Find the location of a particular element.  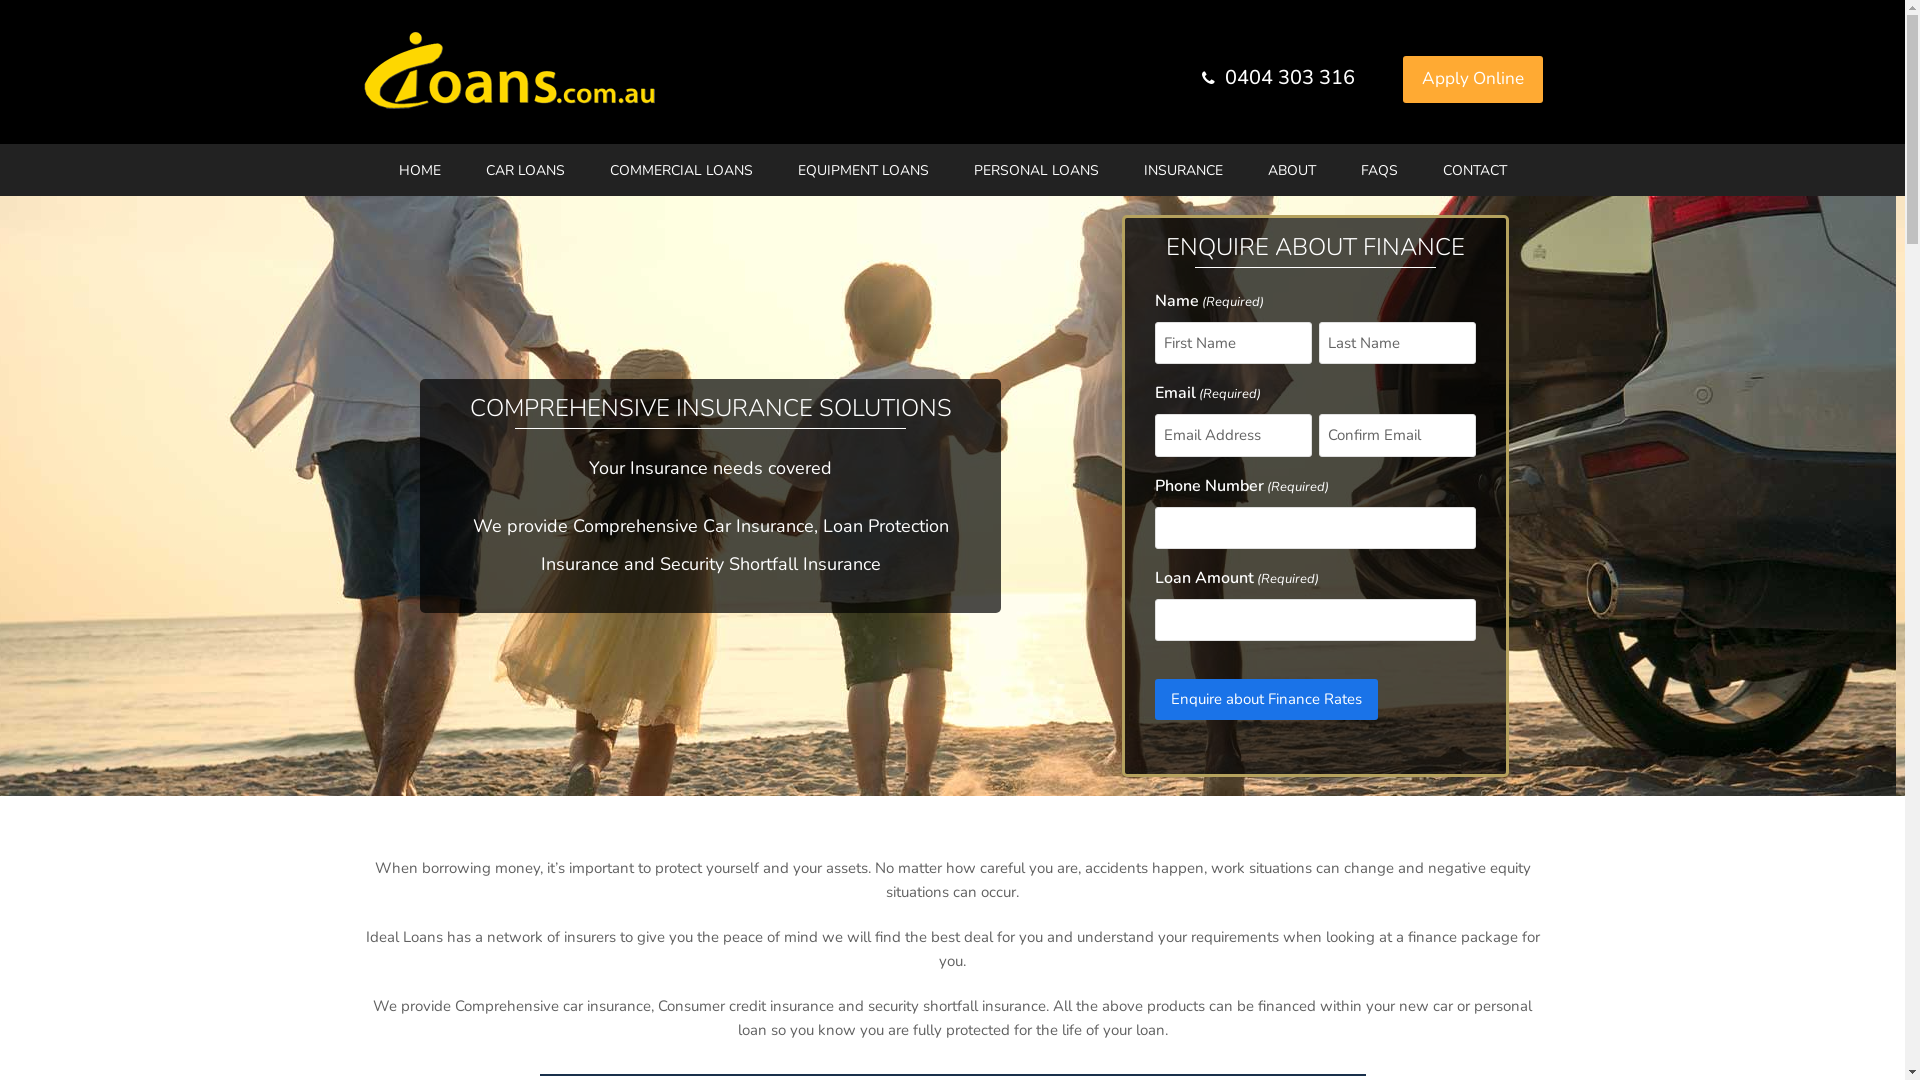

EQUIPMENT LOANS is located at coordinates (864, 170).